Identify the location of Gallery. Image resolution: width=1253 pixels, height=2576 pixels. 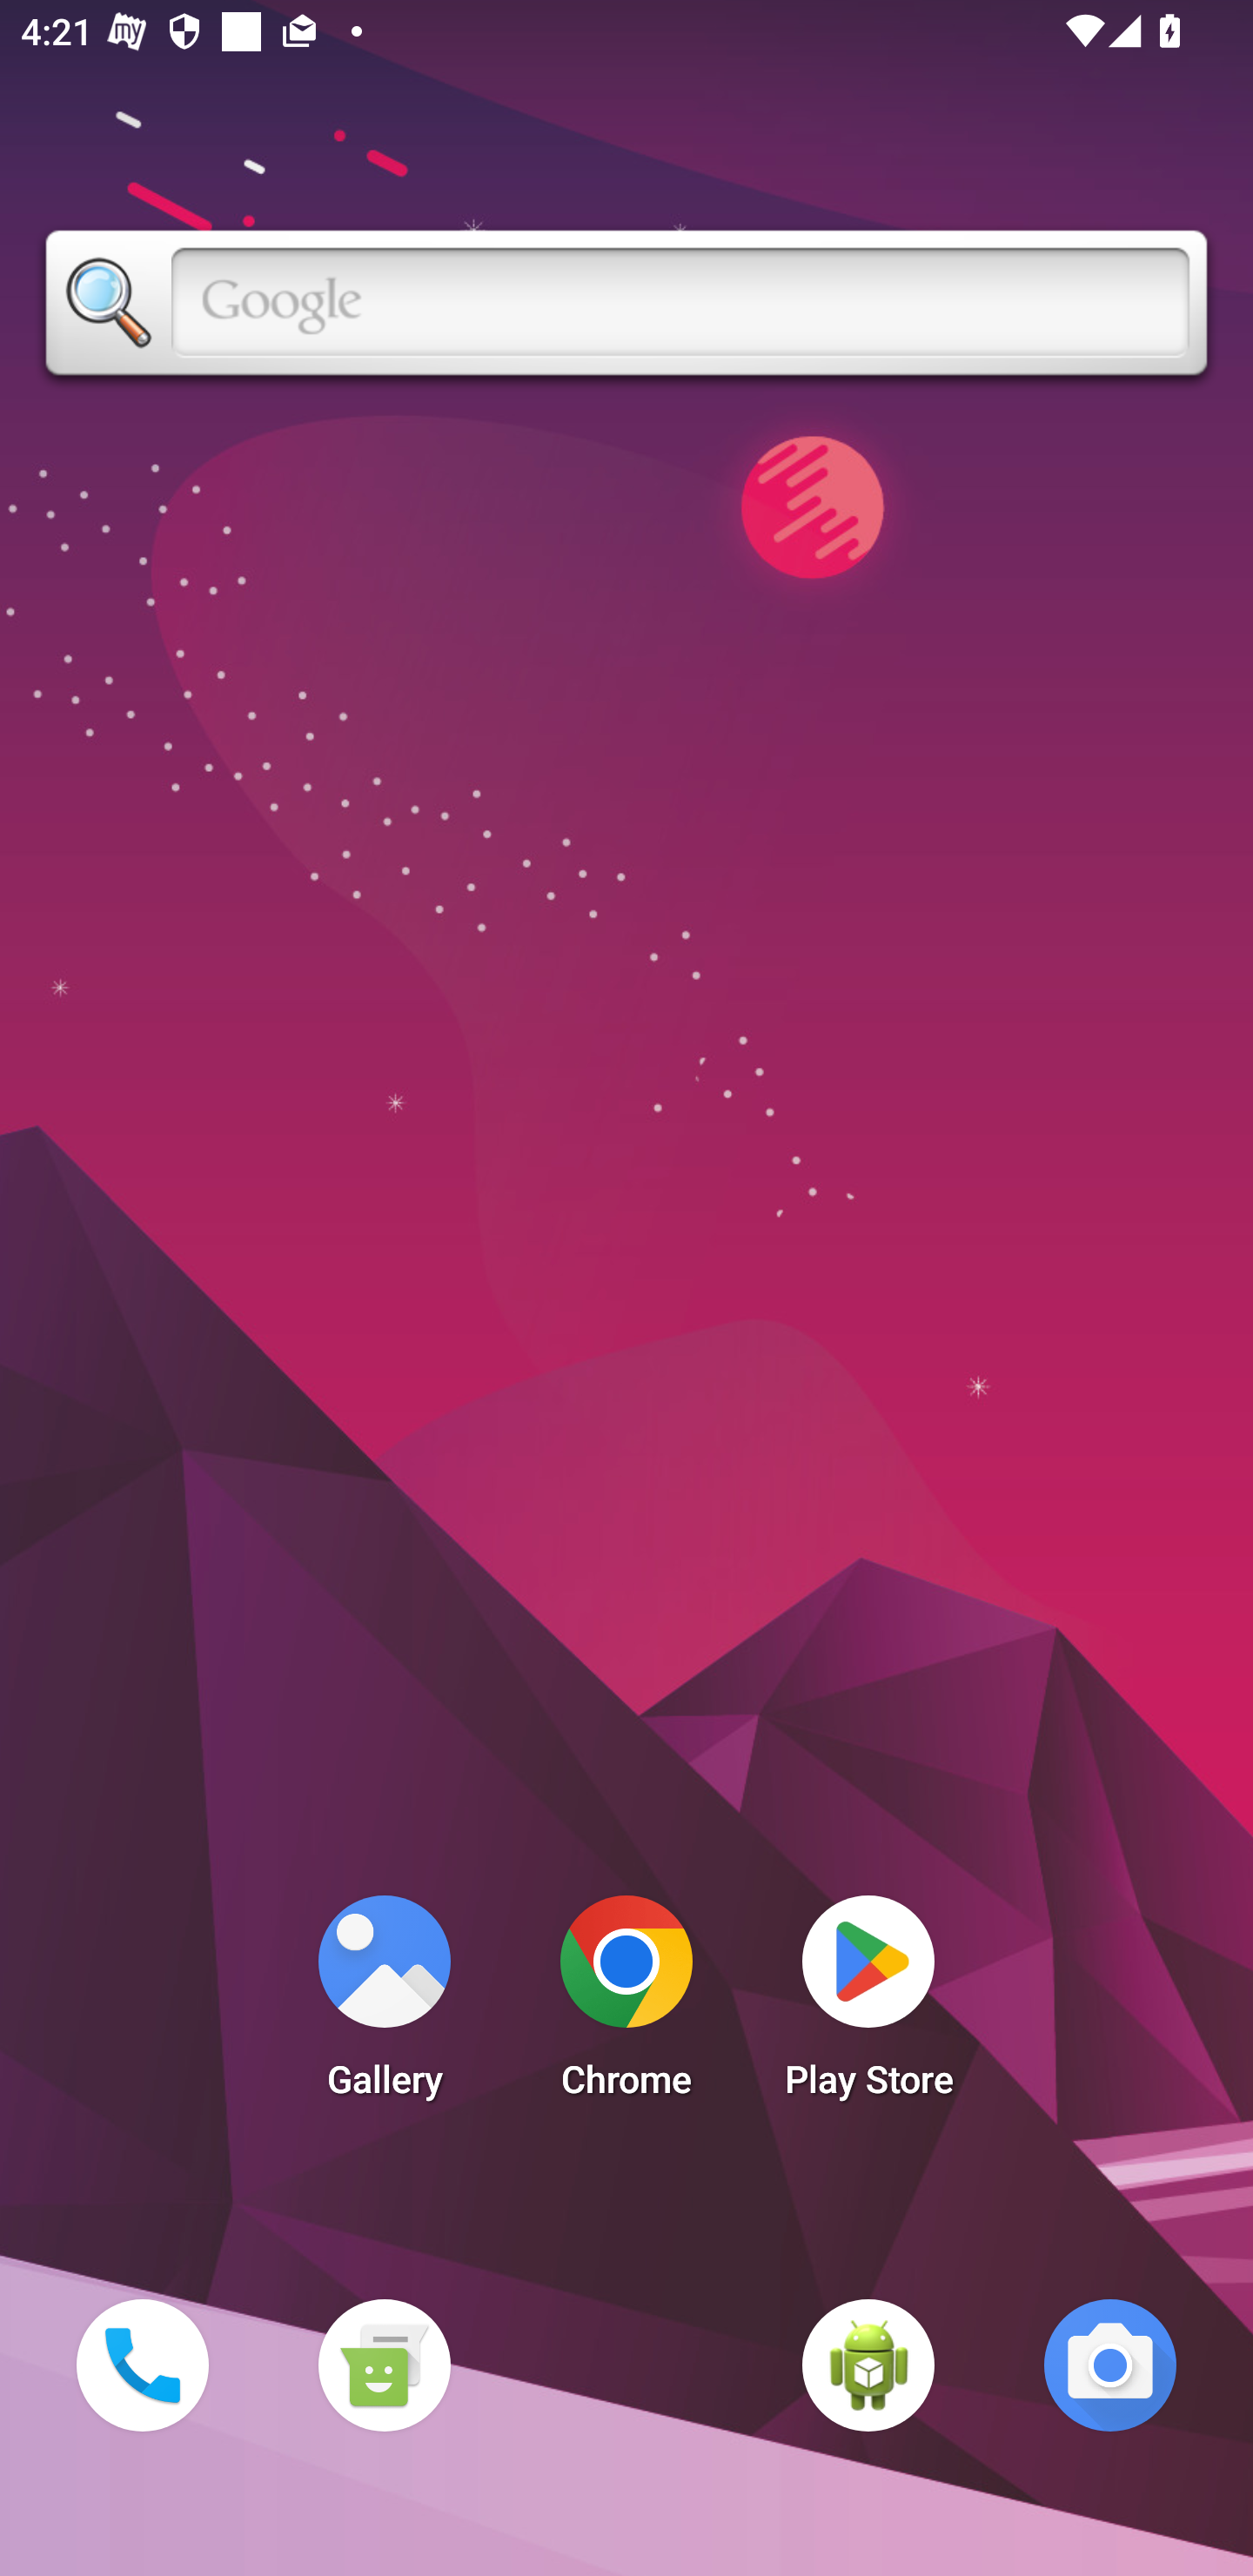
(384, 2005).